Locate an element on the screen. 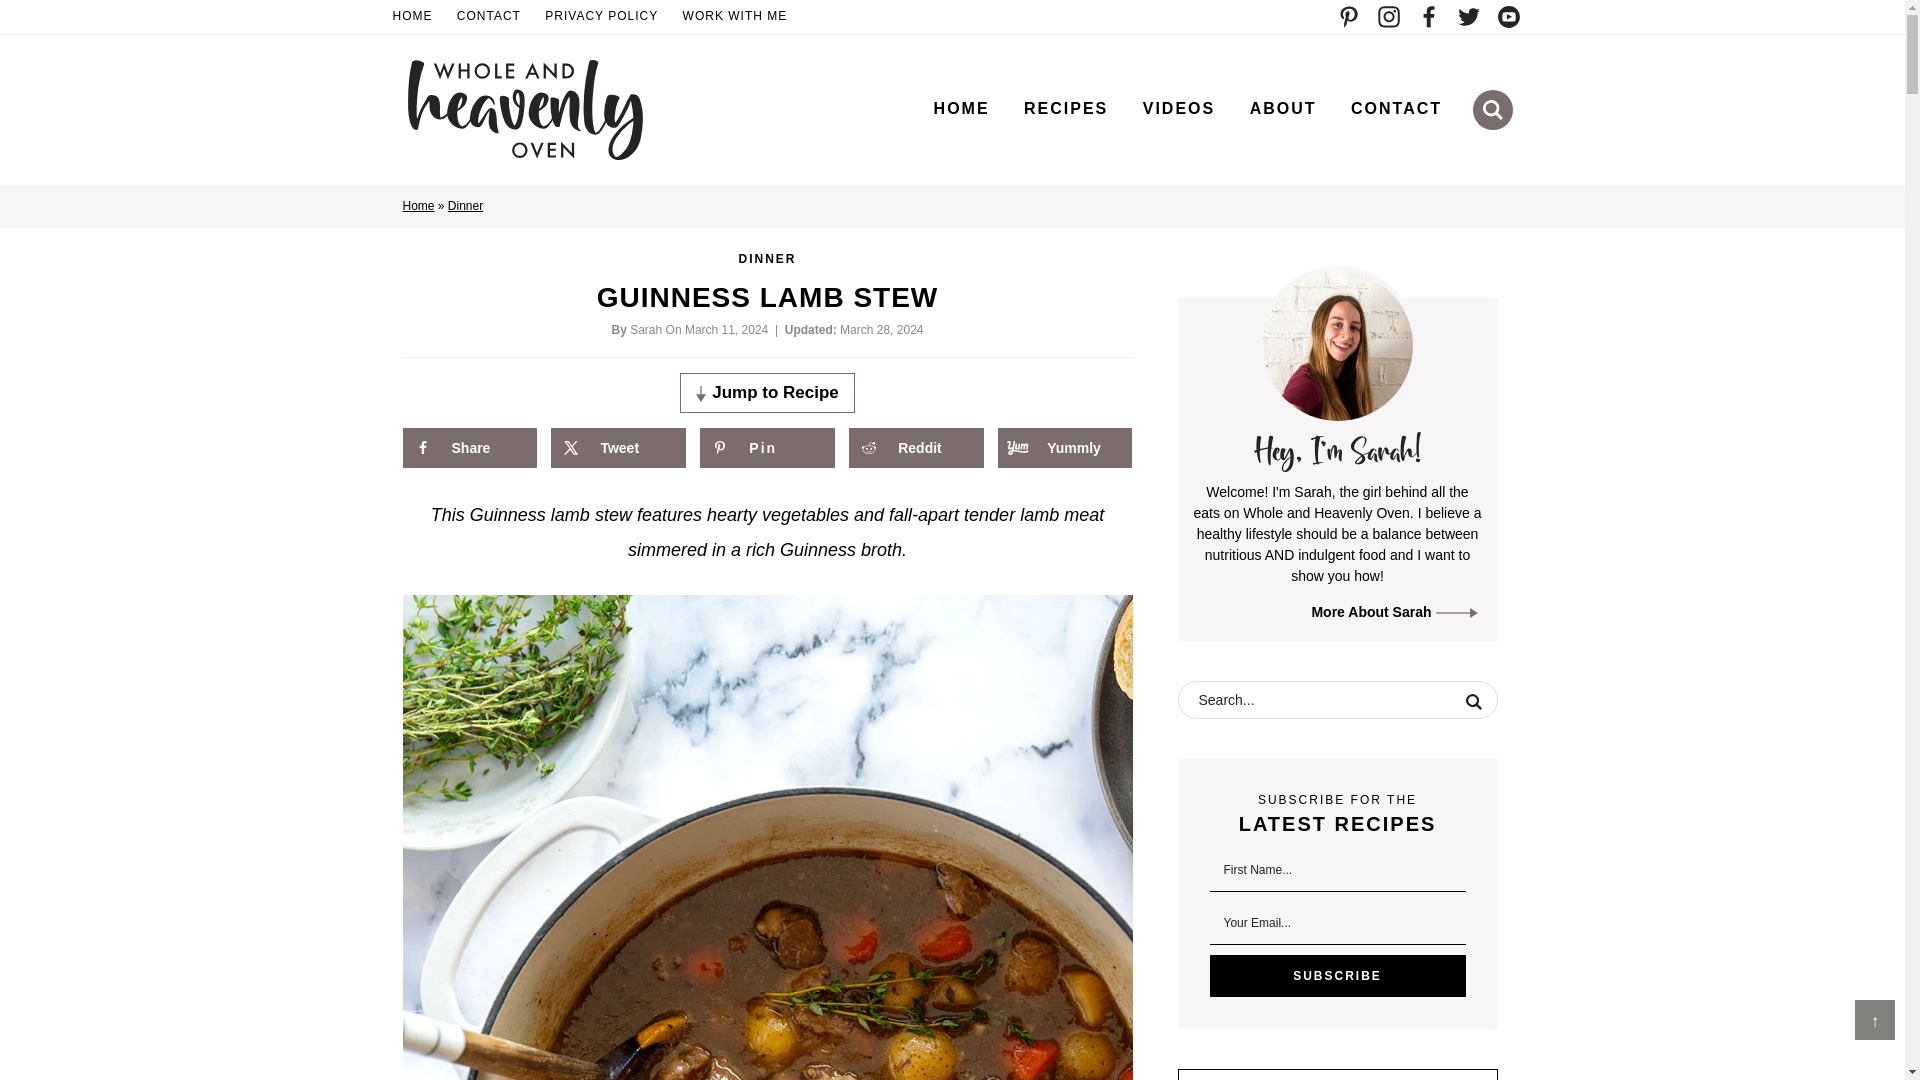 The width and height of the screenshot is (1920, 1080). Share on X is located at coordinates (618, 447).